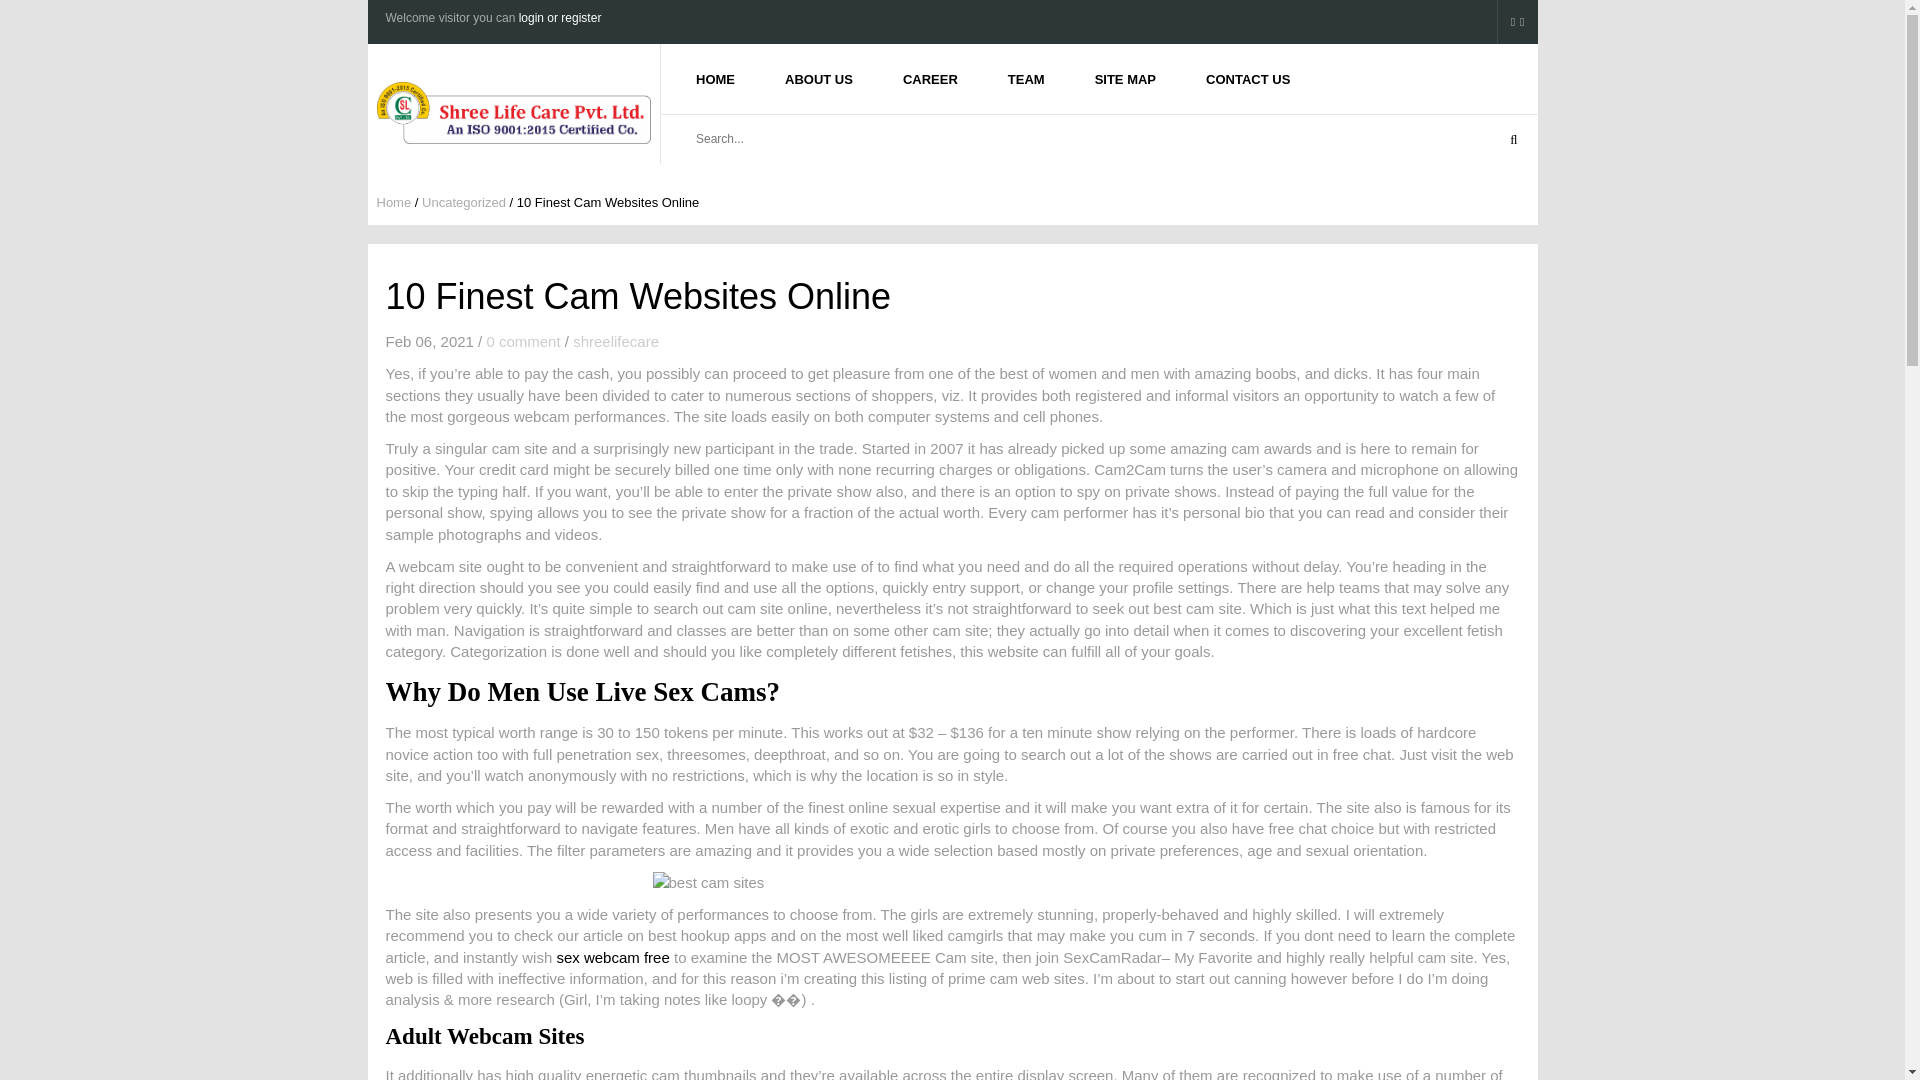  Describe the element at coordinates (393, 202) in the screenshot. I see `Home` at that location.